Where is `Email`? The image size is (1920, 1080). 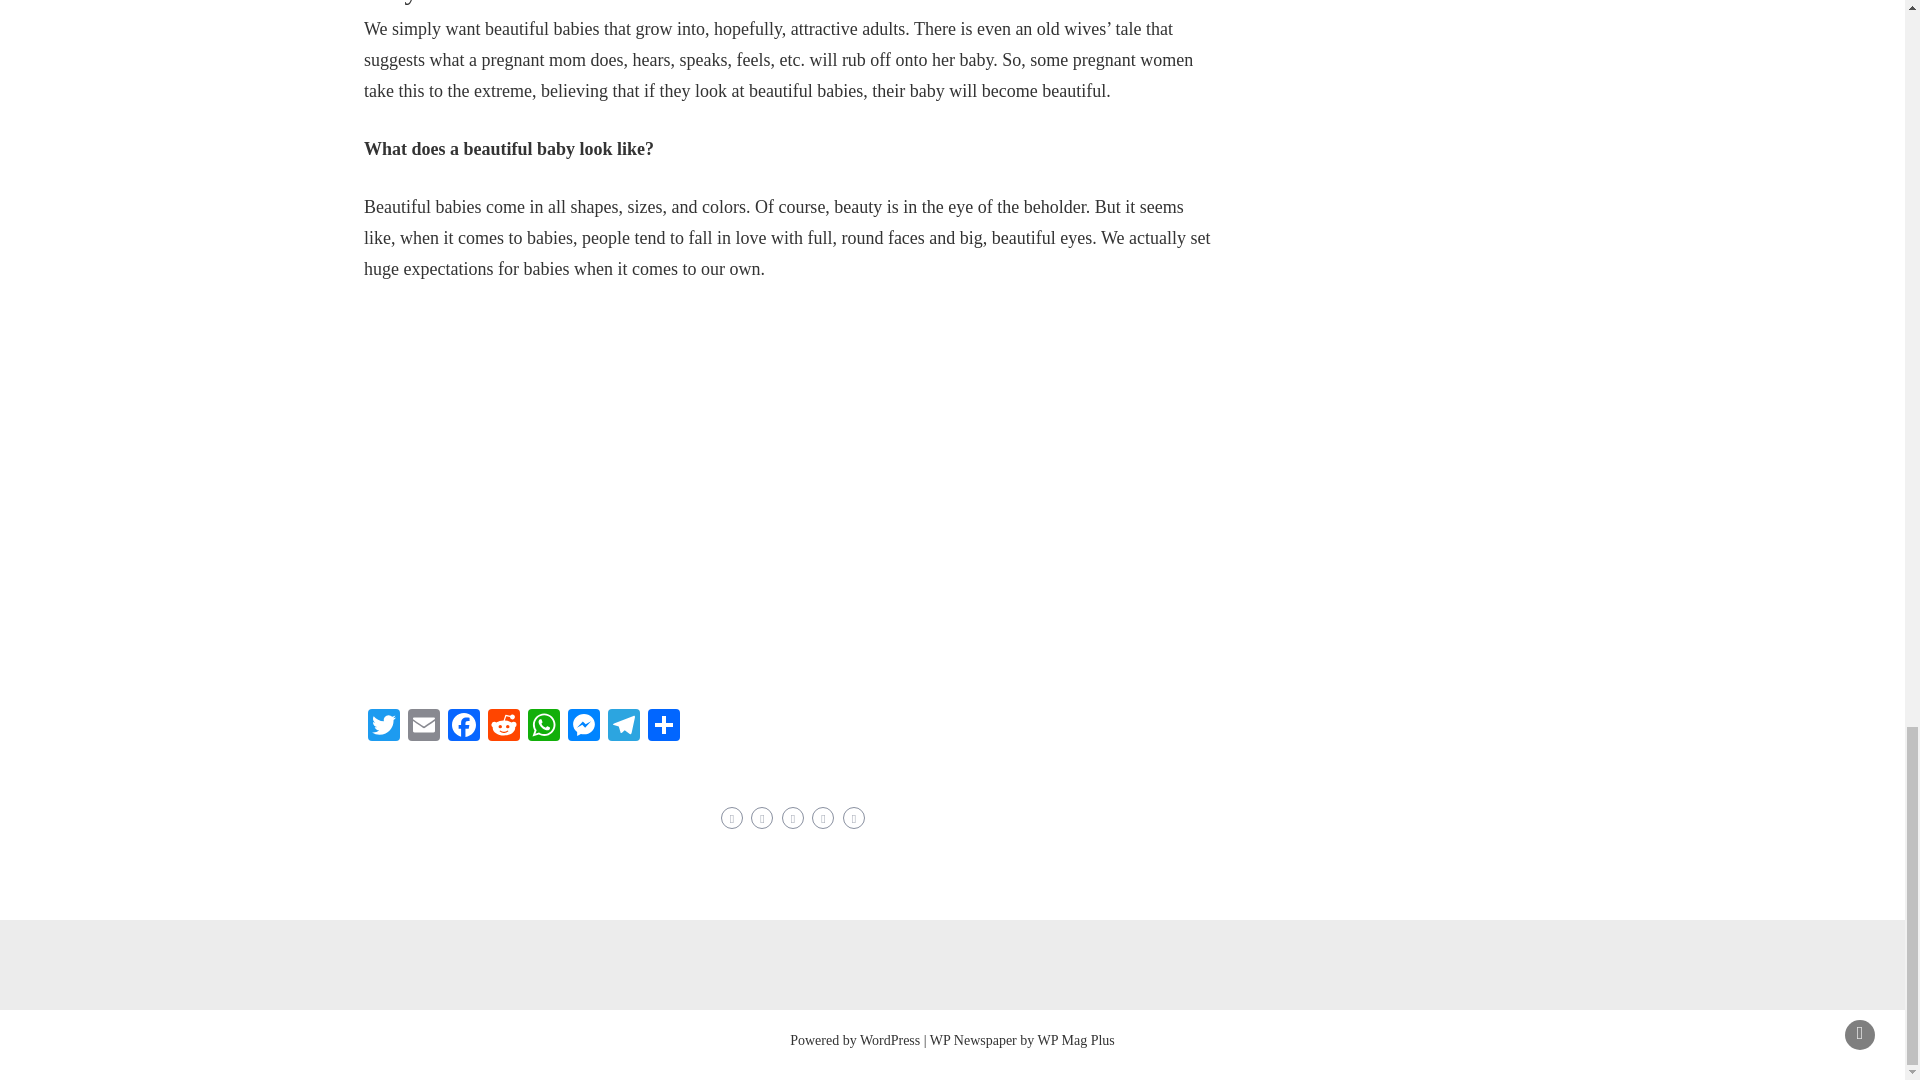
Email is located at coordinates (423, 727).